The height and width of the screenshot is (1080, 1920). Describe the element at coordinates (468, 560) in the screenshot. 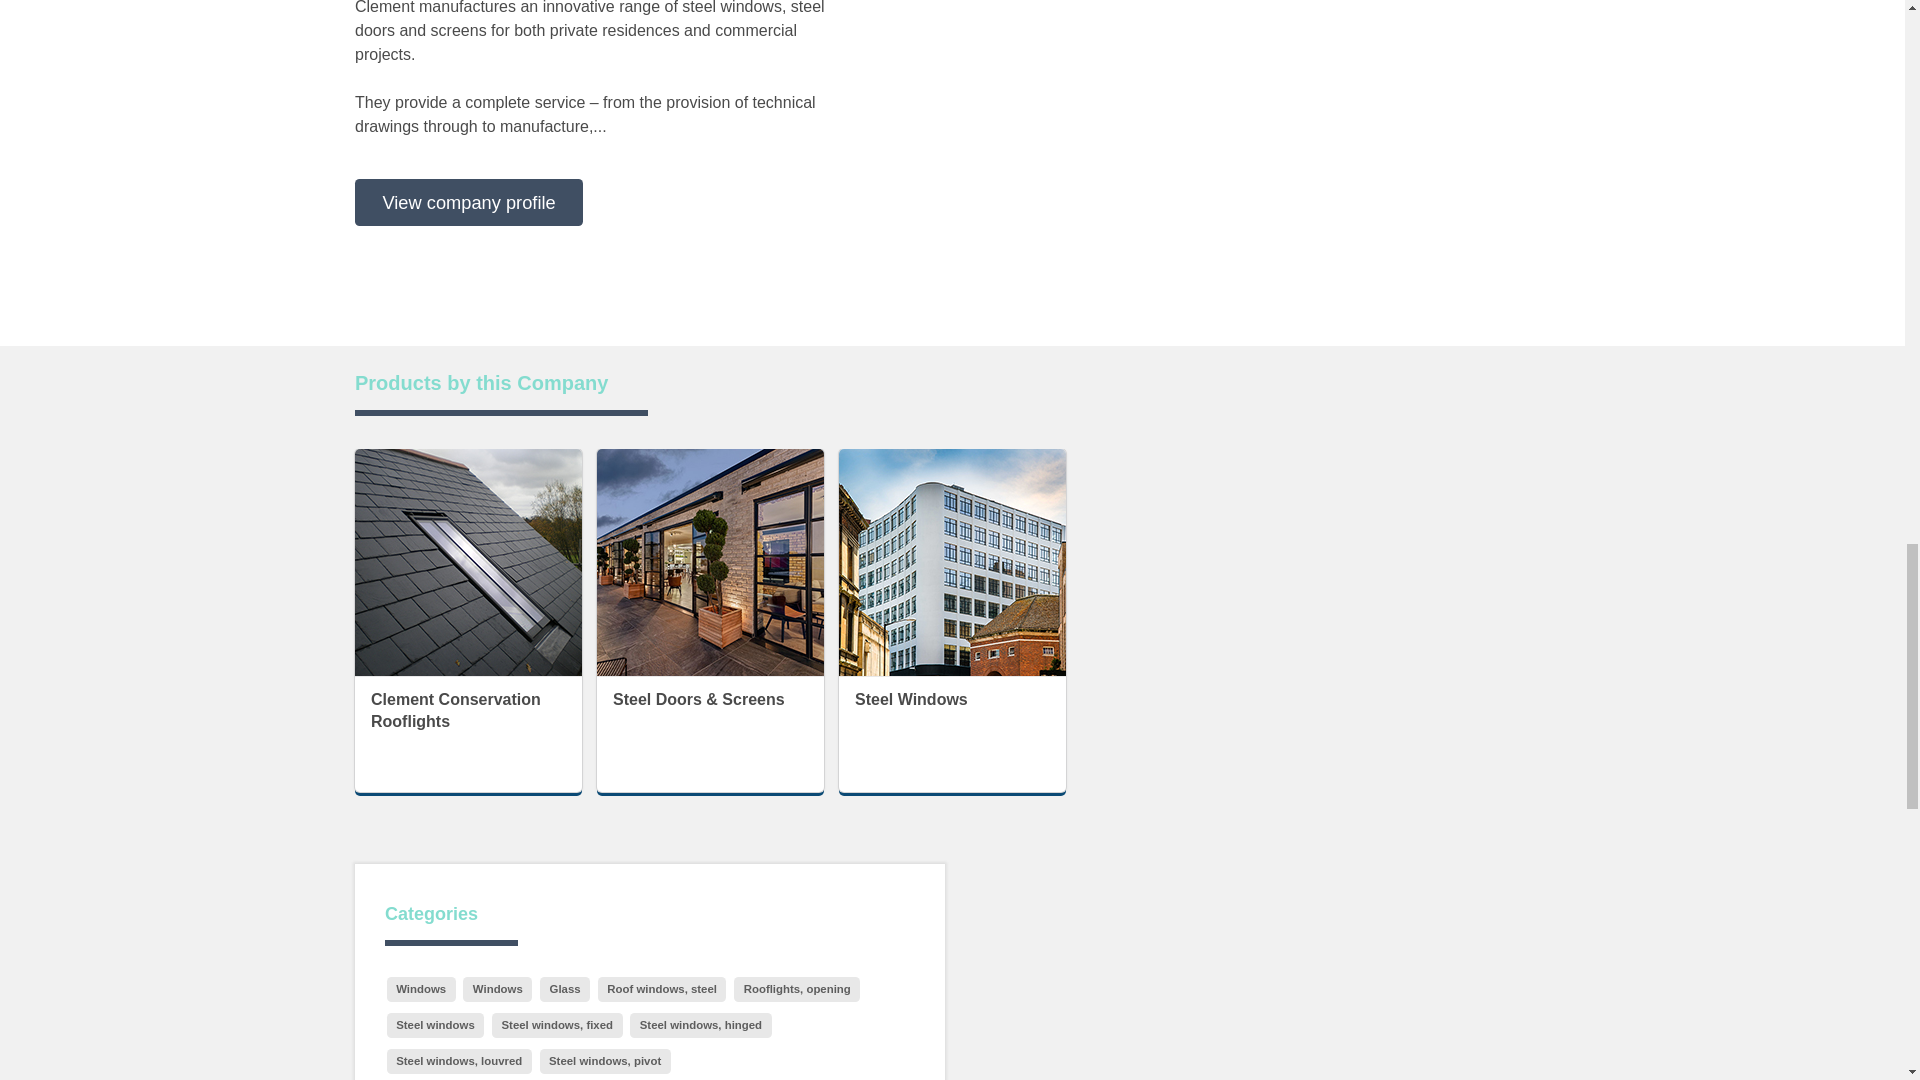

I see `Visit ... ` at that location.